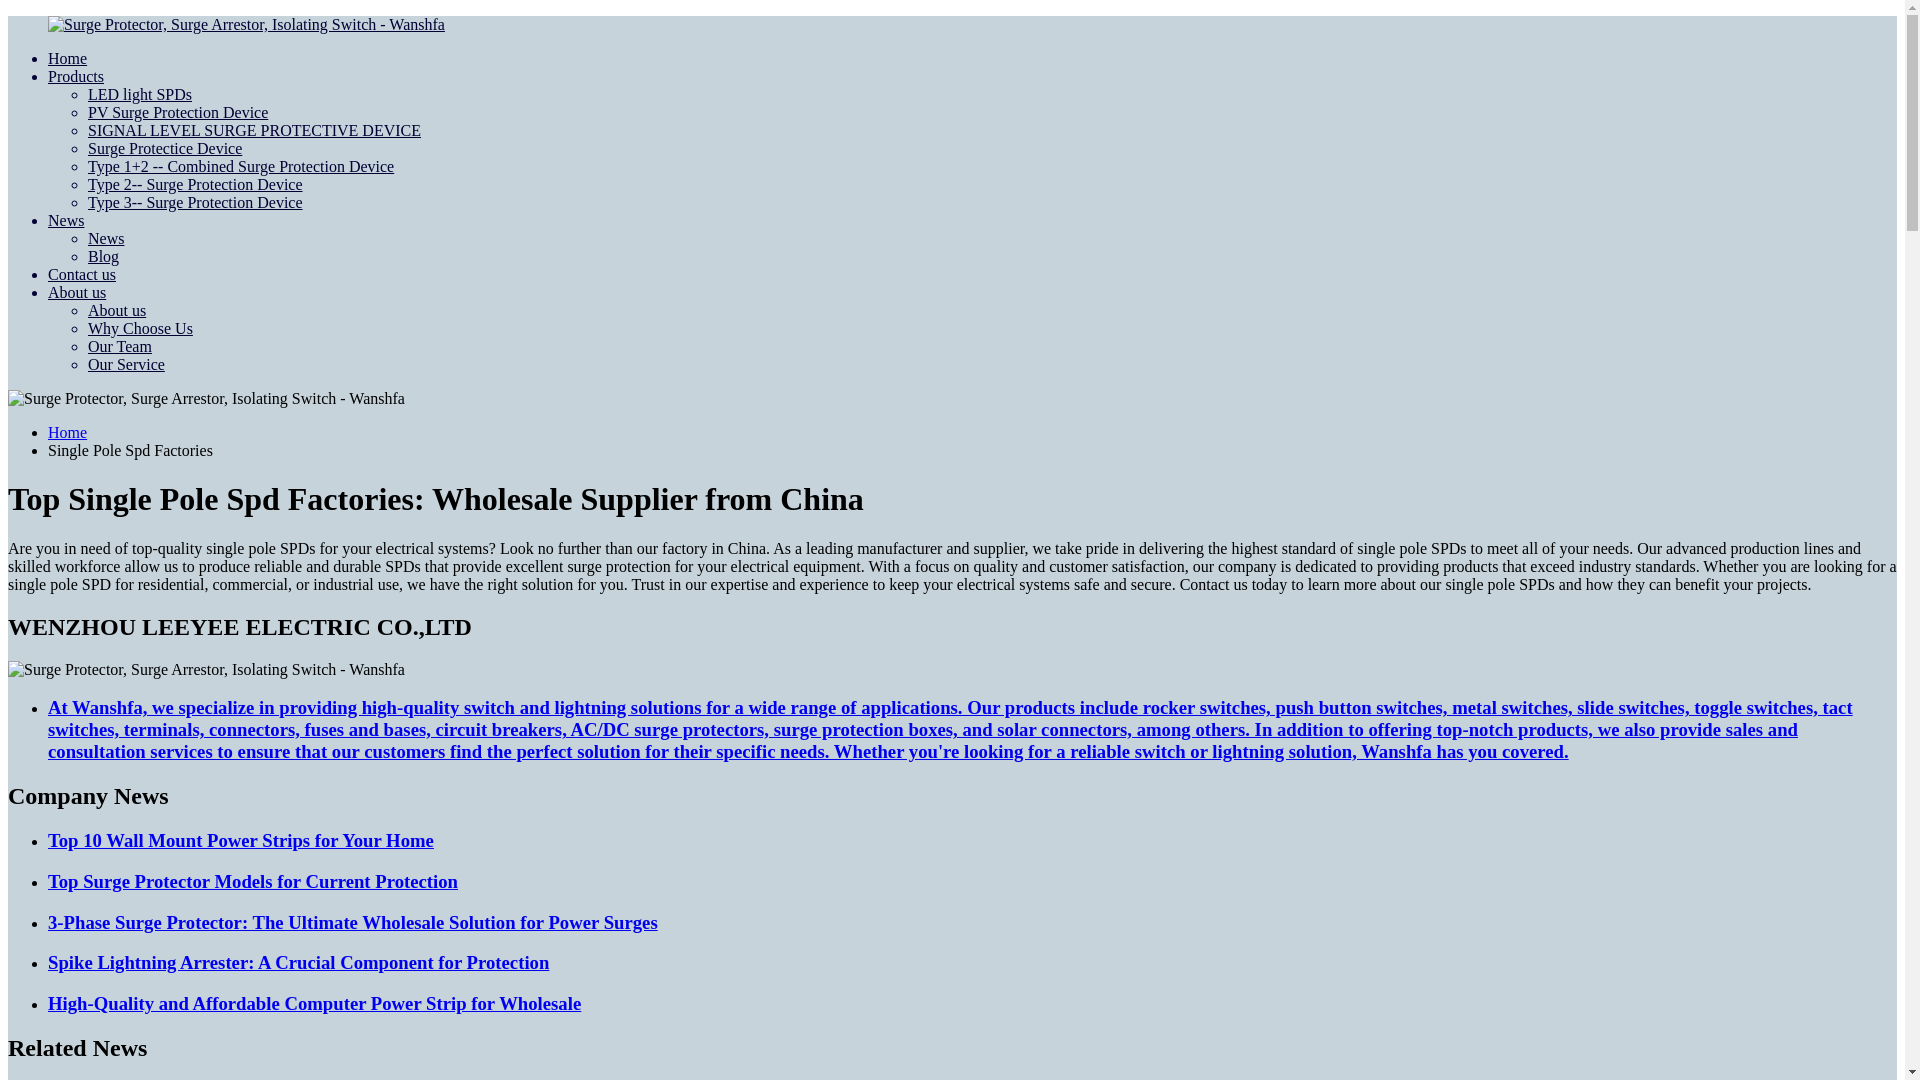 This screenshot has height=1080, width=1920. What do you see at coordinates (76, 292) in the screenshot?
I see `About us` at bounding box center [76, 292].